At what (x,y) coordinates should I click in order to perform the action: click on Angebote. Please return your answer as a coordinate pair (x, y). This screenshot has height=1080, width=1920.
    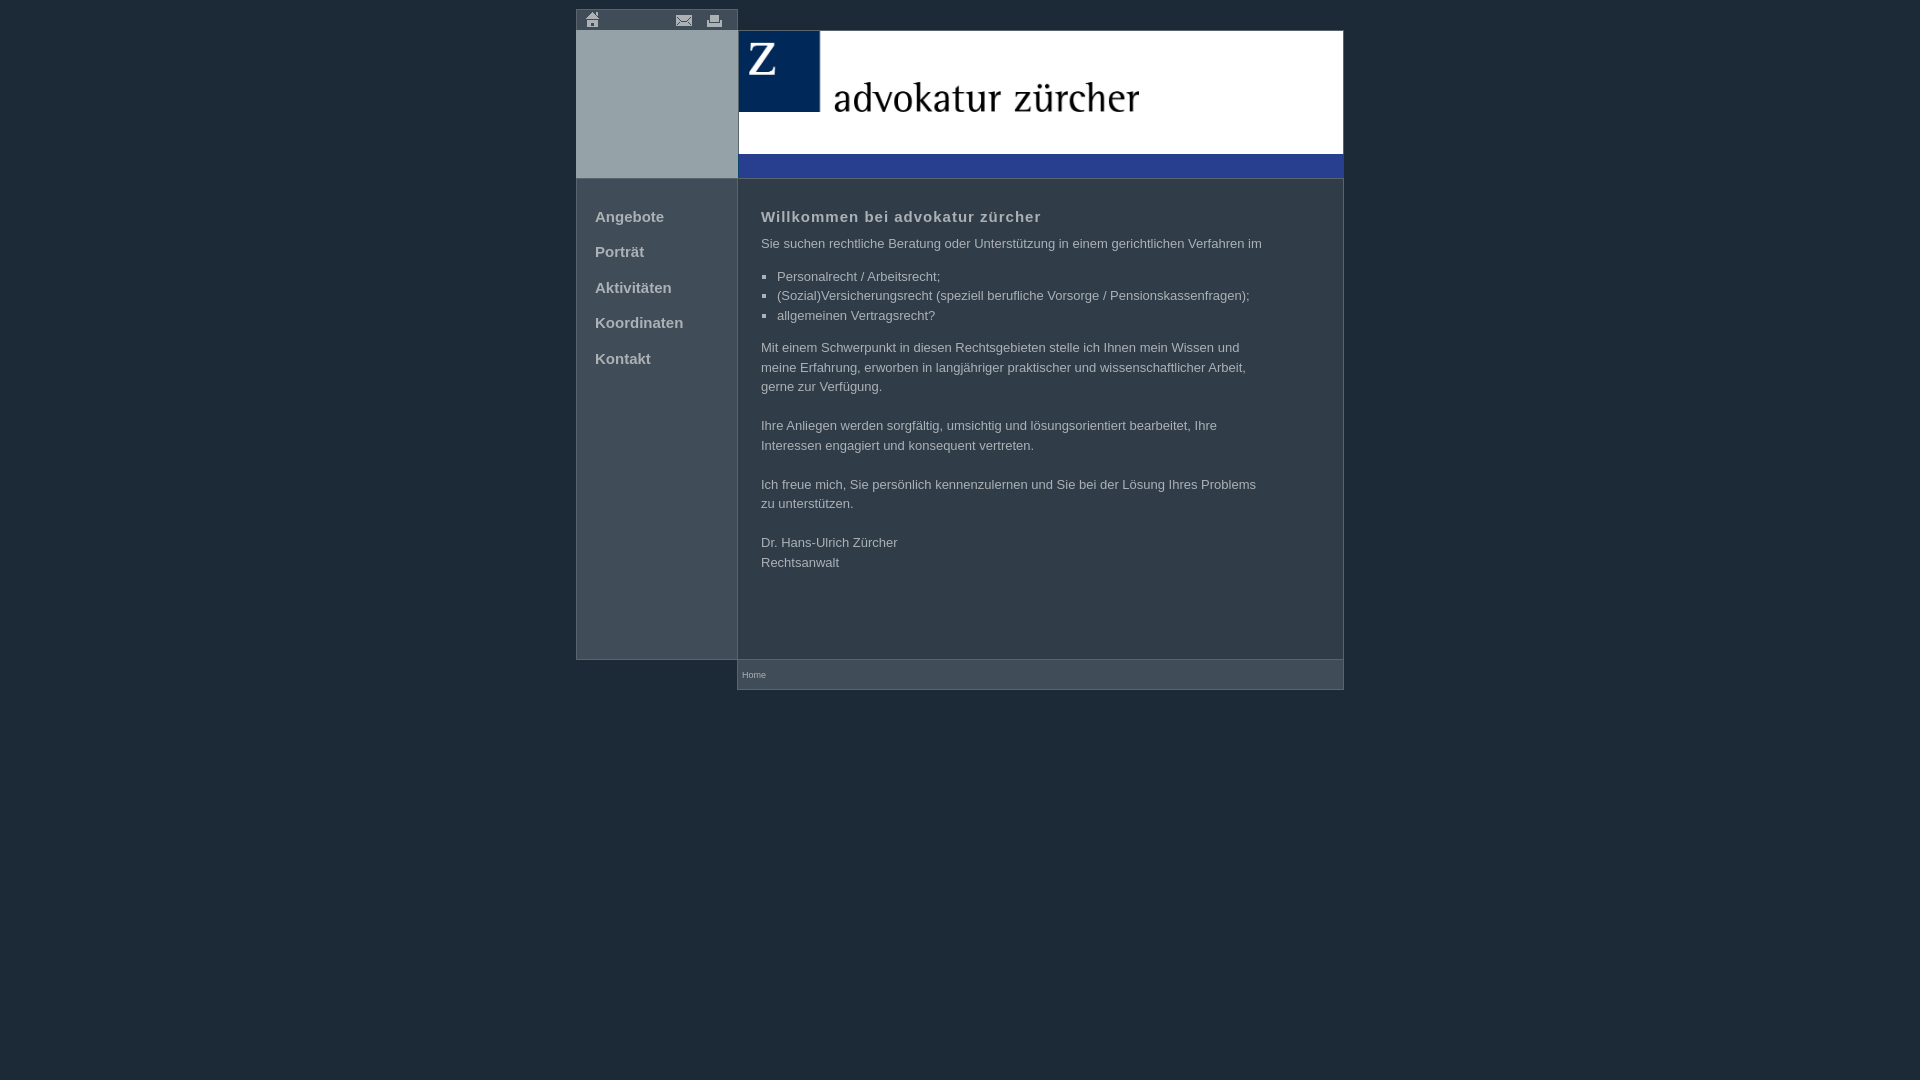
    Looking at the image, I should click on (630, 216).